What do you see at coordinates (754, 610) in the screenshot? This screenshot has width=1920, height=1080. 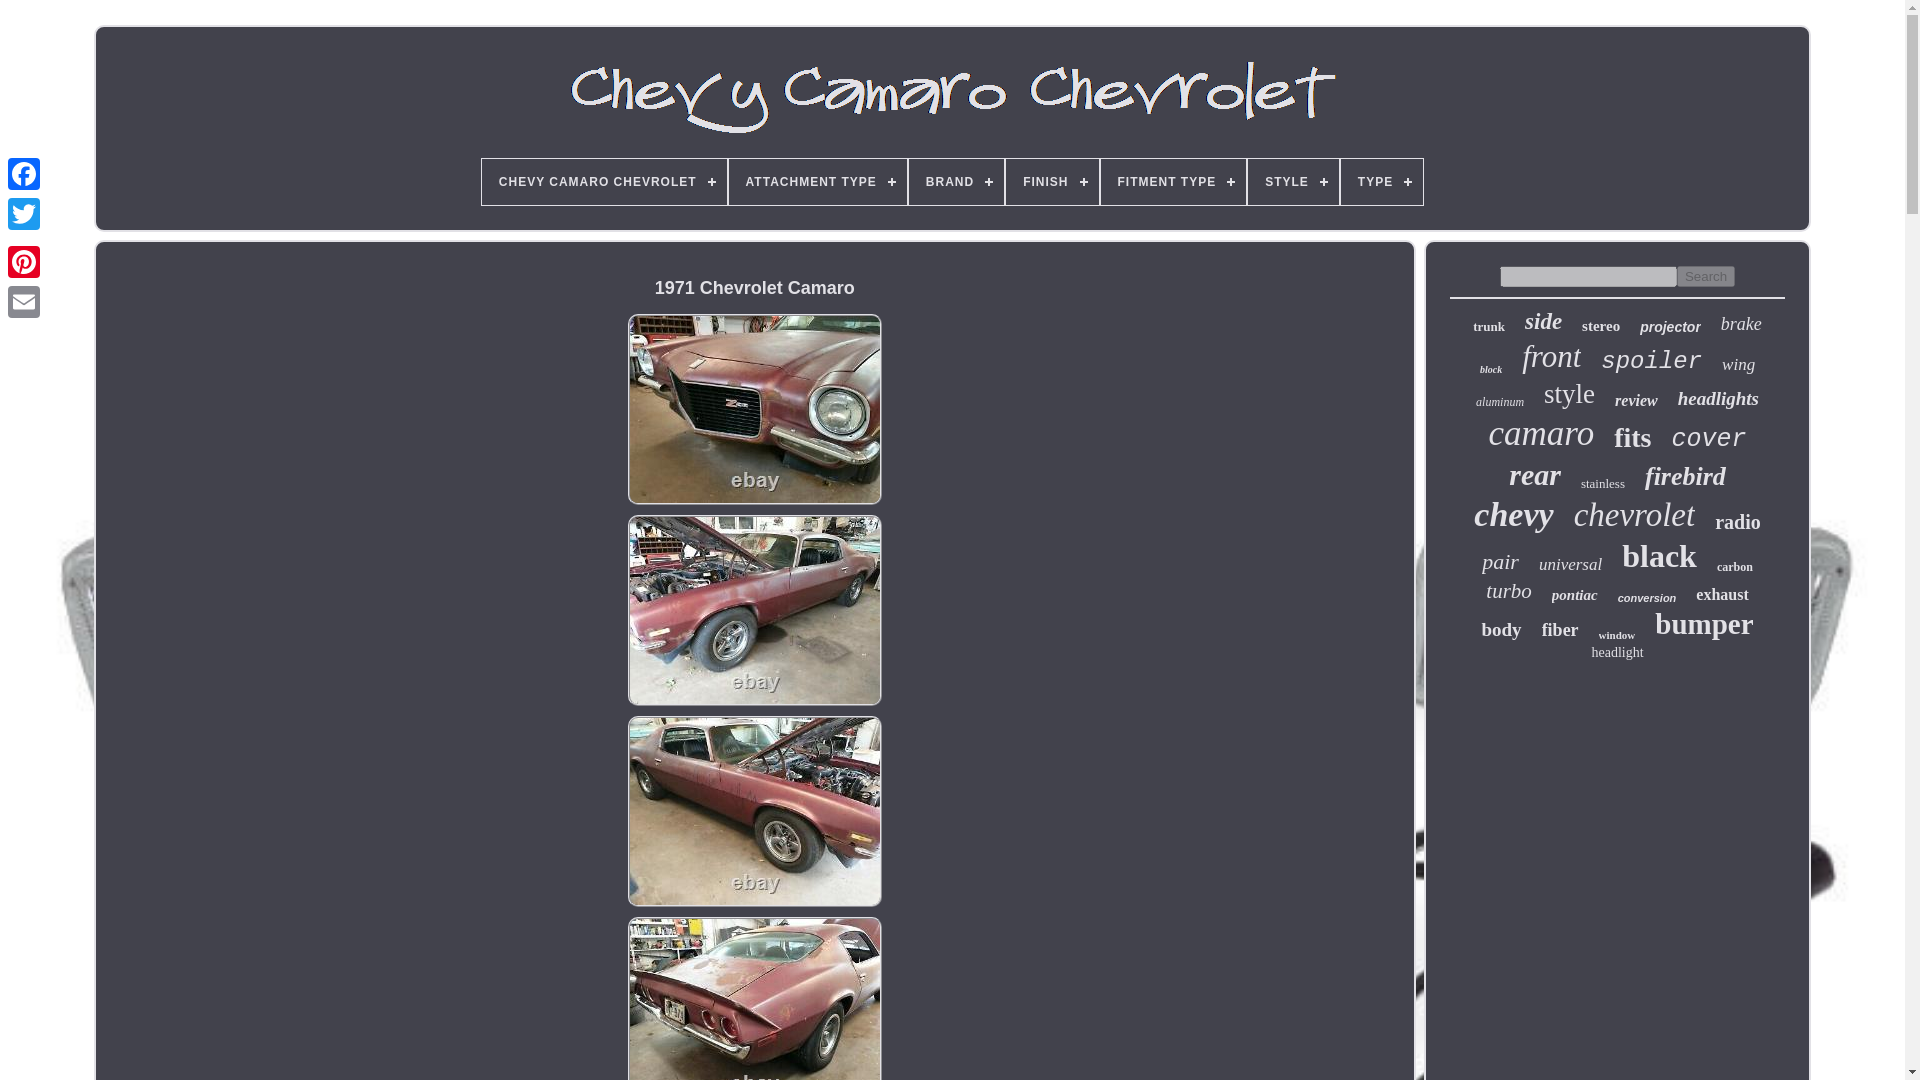 I see `1971 Chevrolet Camaro` at bounding box center [754, 610].